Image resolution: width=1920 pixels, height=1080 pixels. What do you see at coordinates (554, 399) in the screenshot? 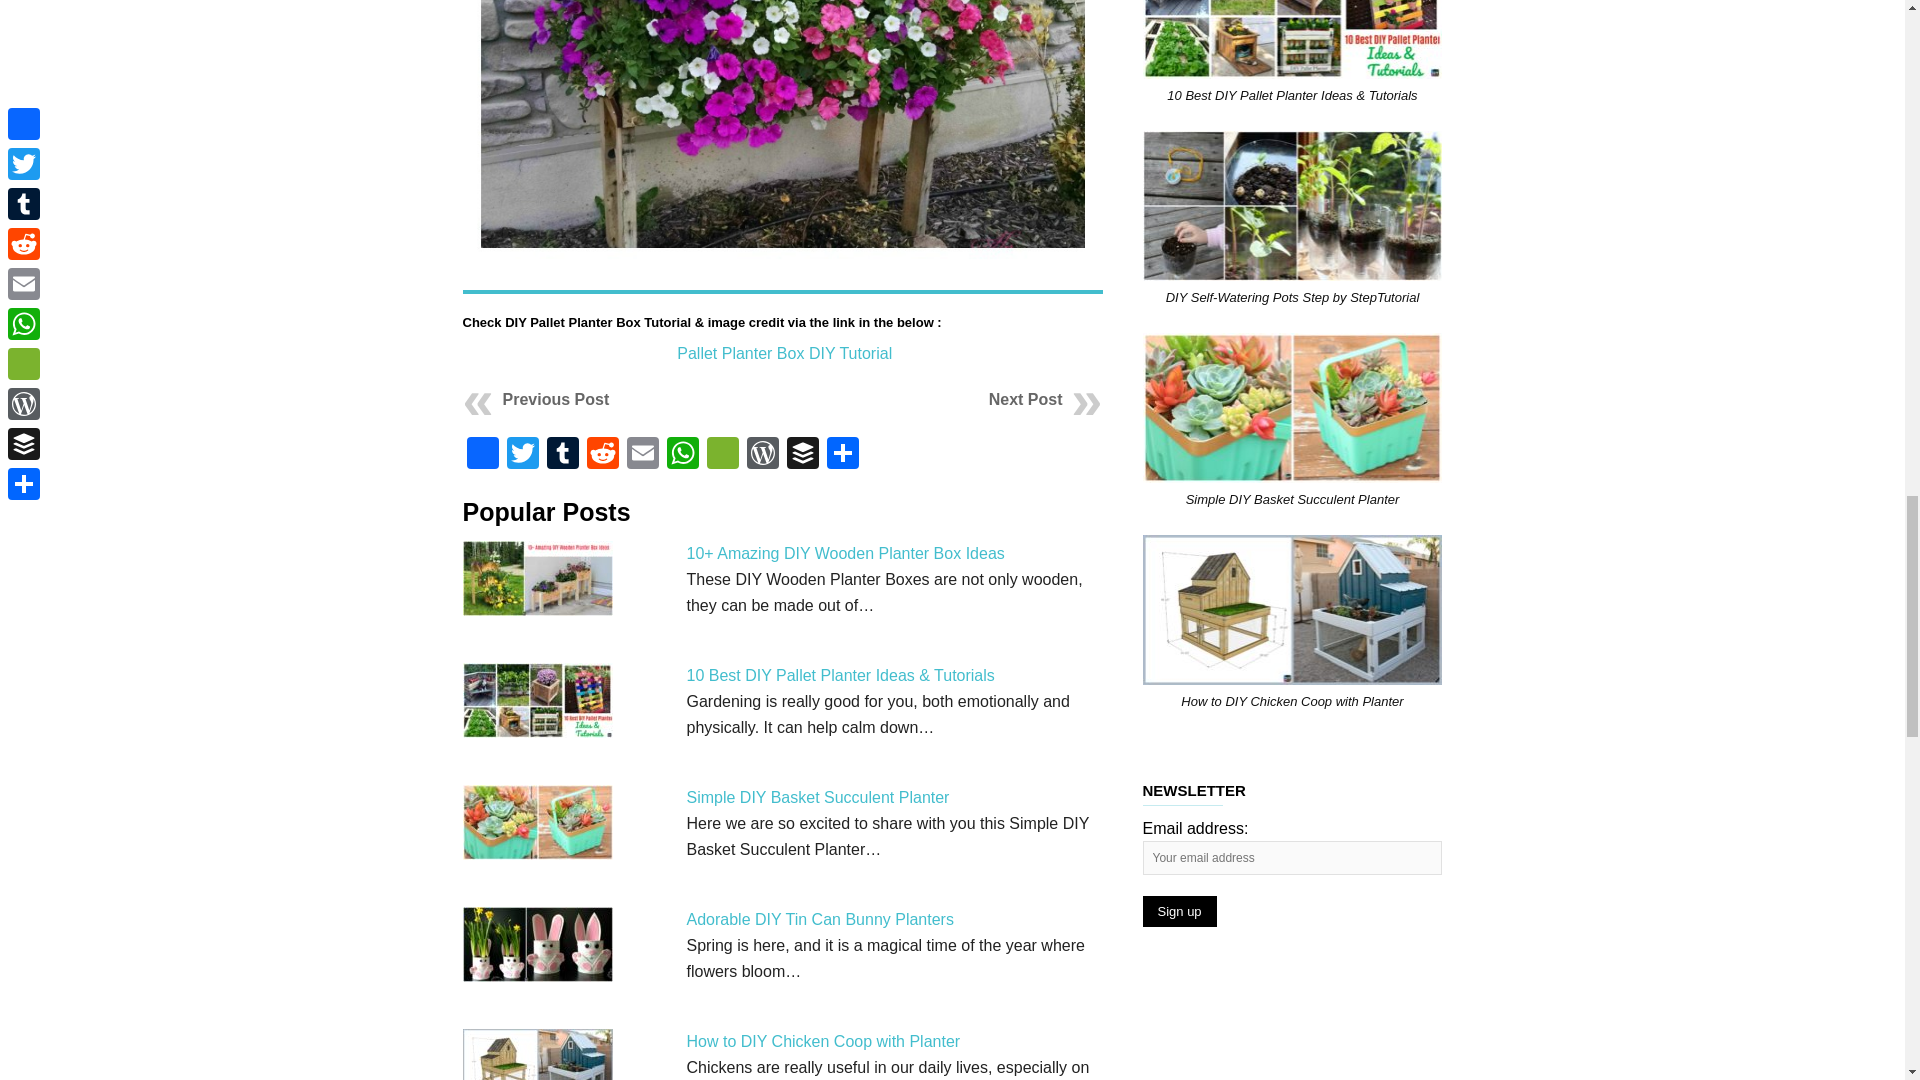
I see `Previous Post` at bounding box center [554, 399].